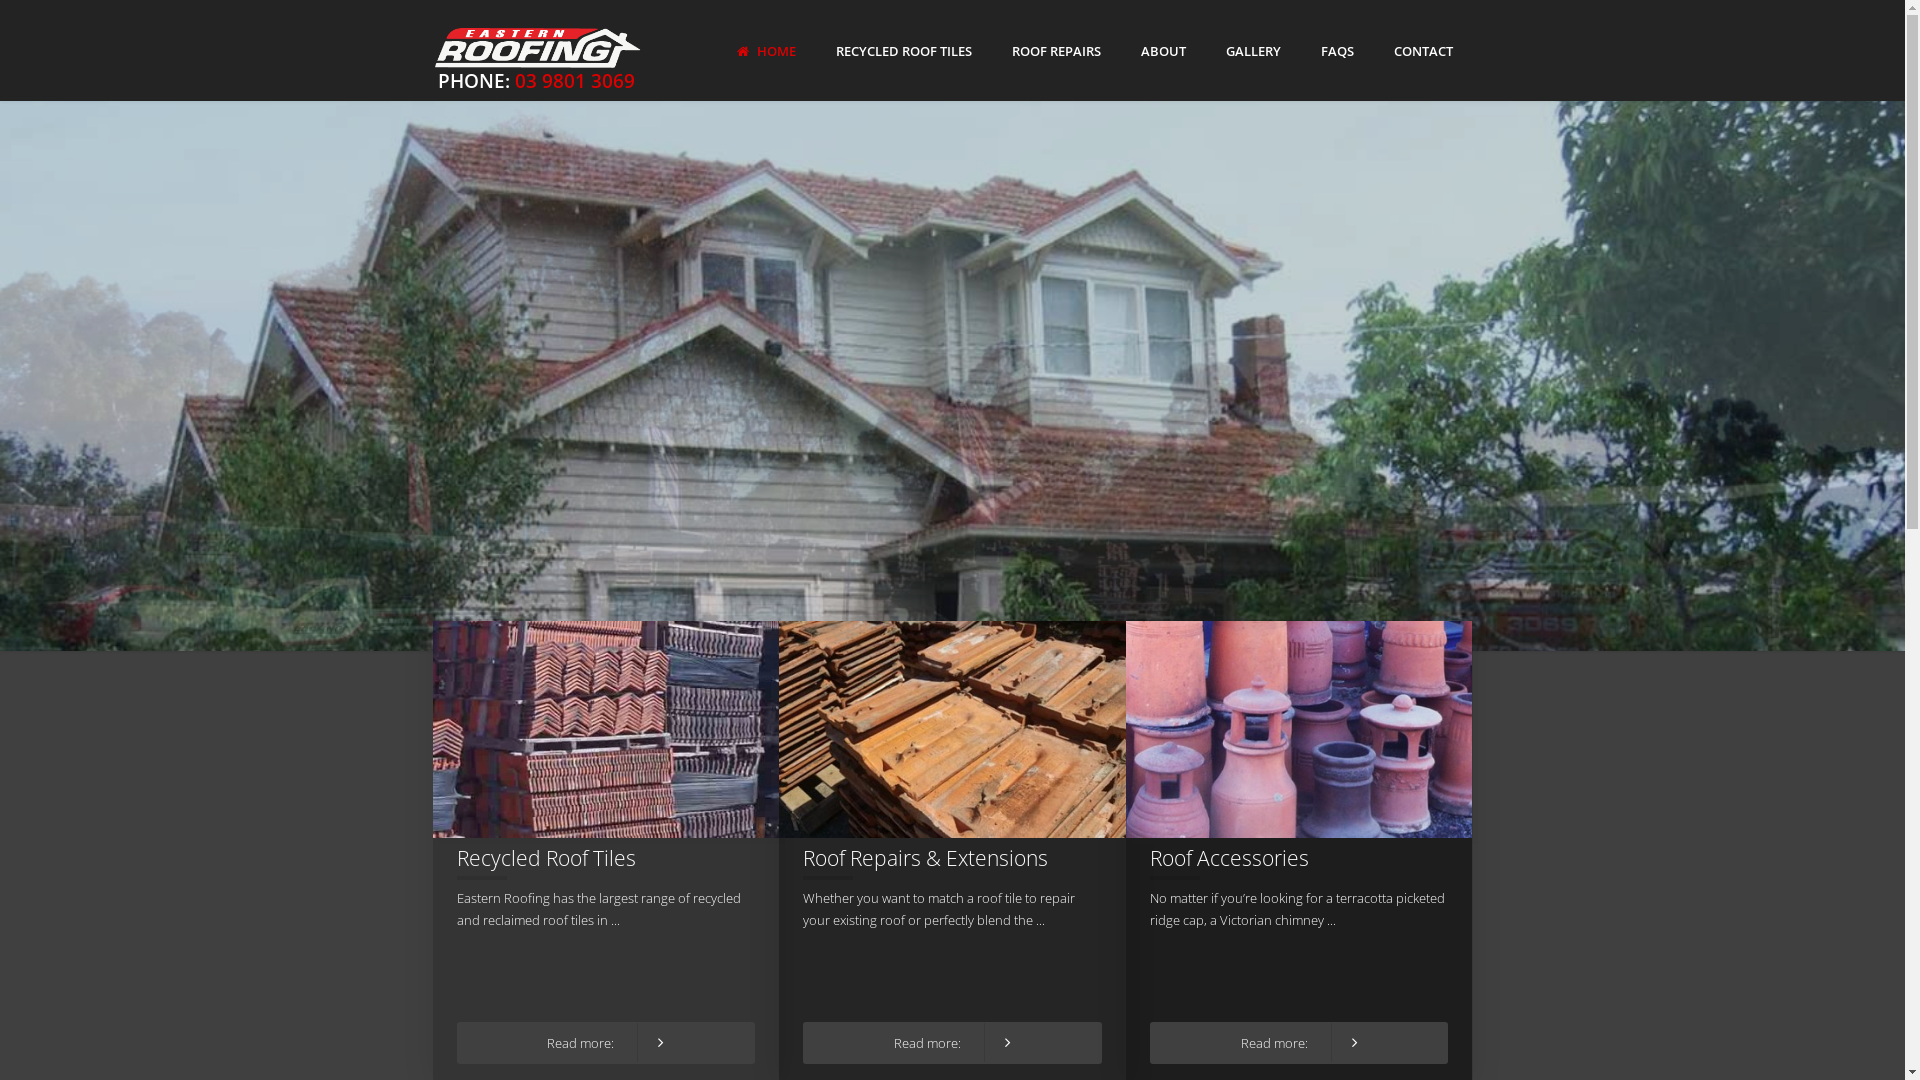 Image resolution: width=1920 pixels, height=1080 pixels. I want to click on 03 9801 3069, so click(574, 80).